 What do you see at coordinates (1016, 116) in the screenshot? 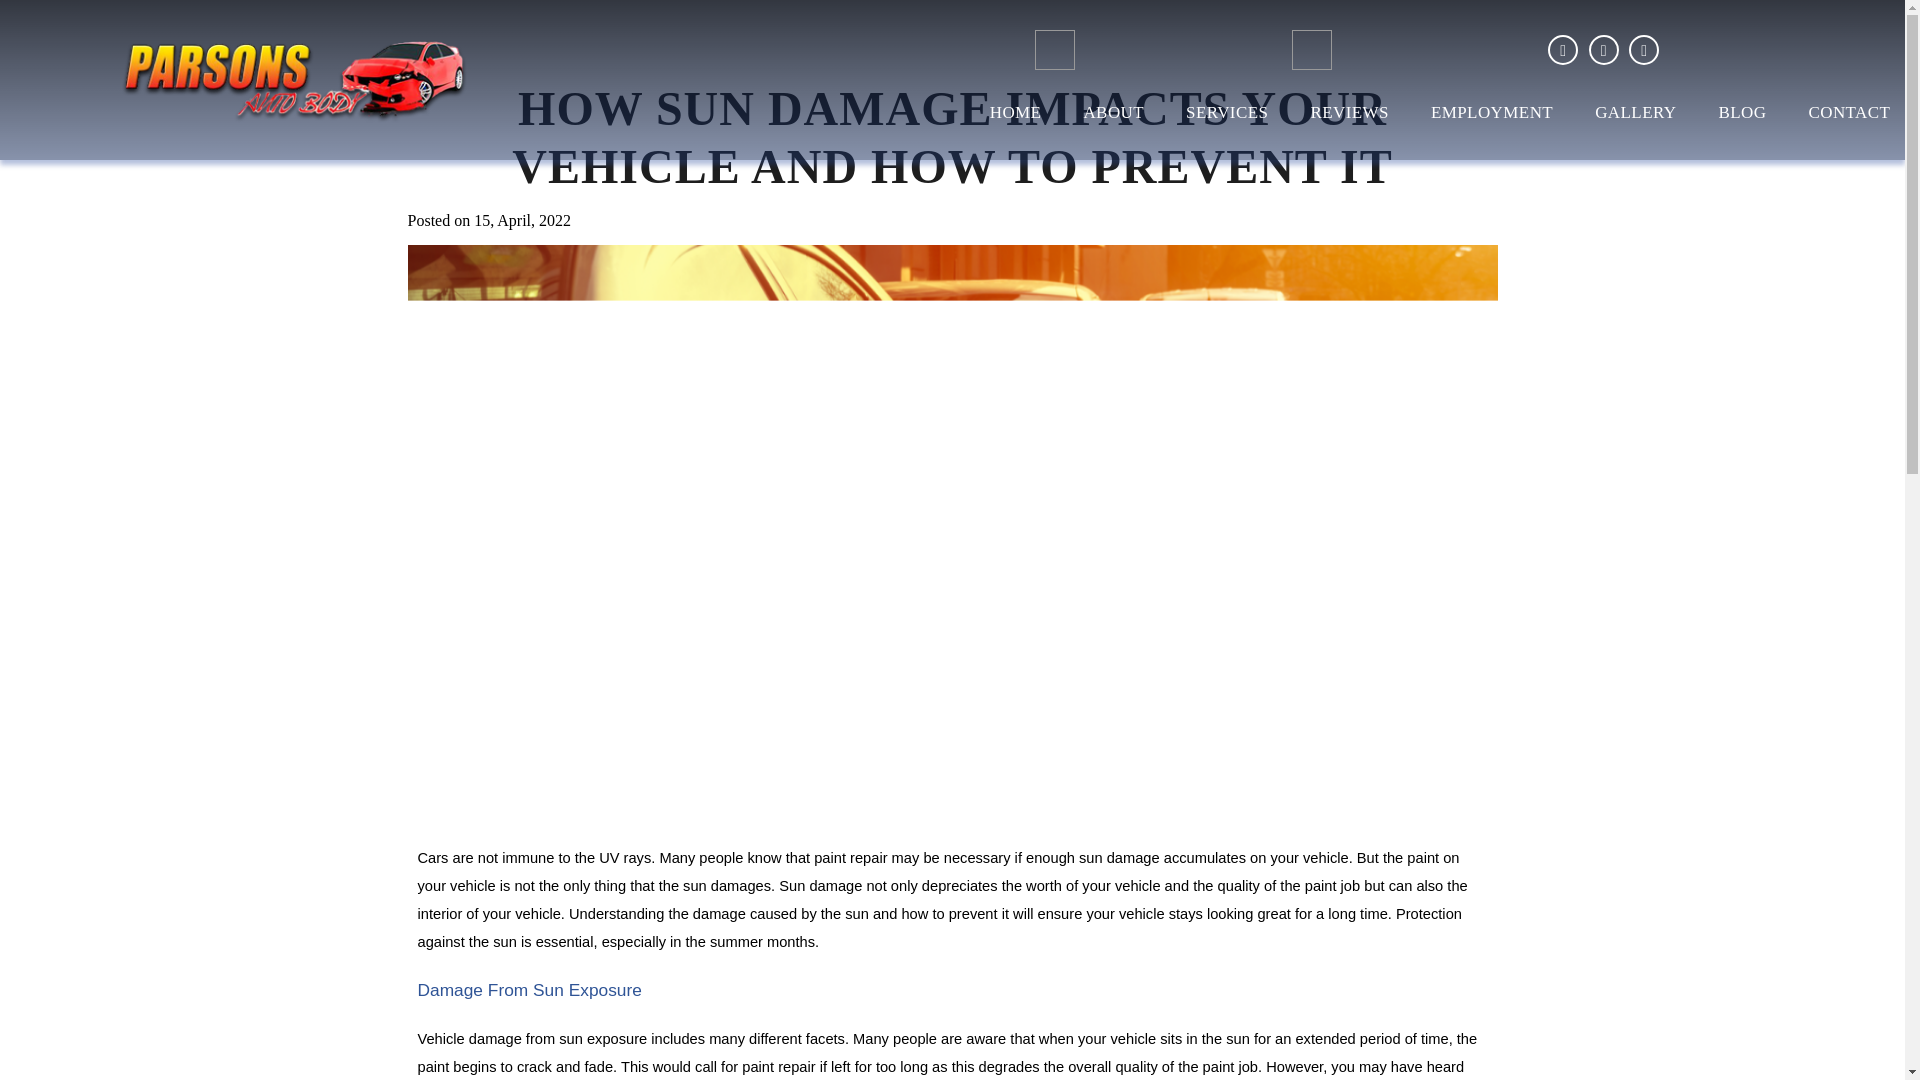
I see `HOME` at bounding box center [1016, 116].